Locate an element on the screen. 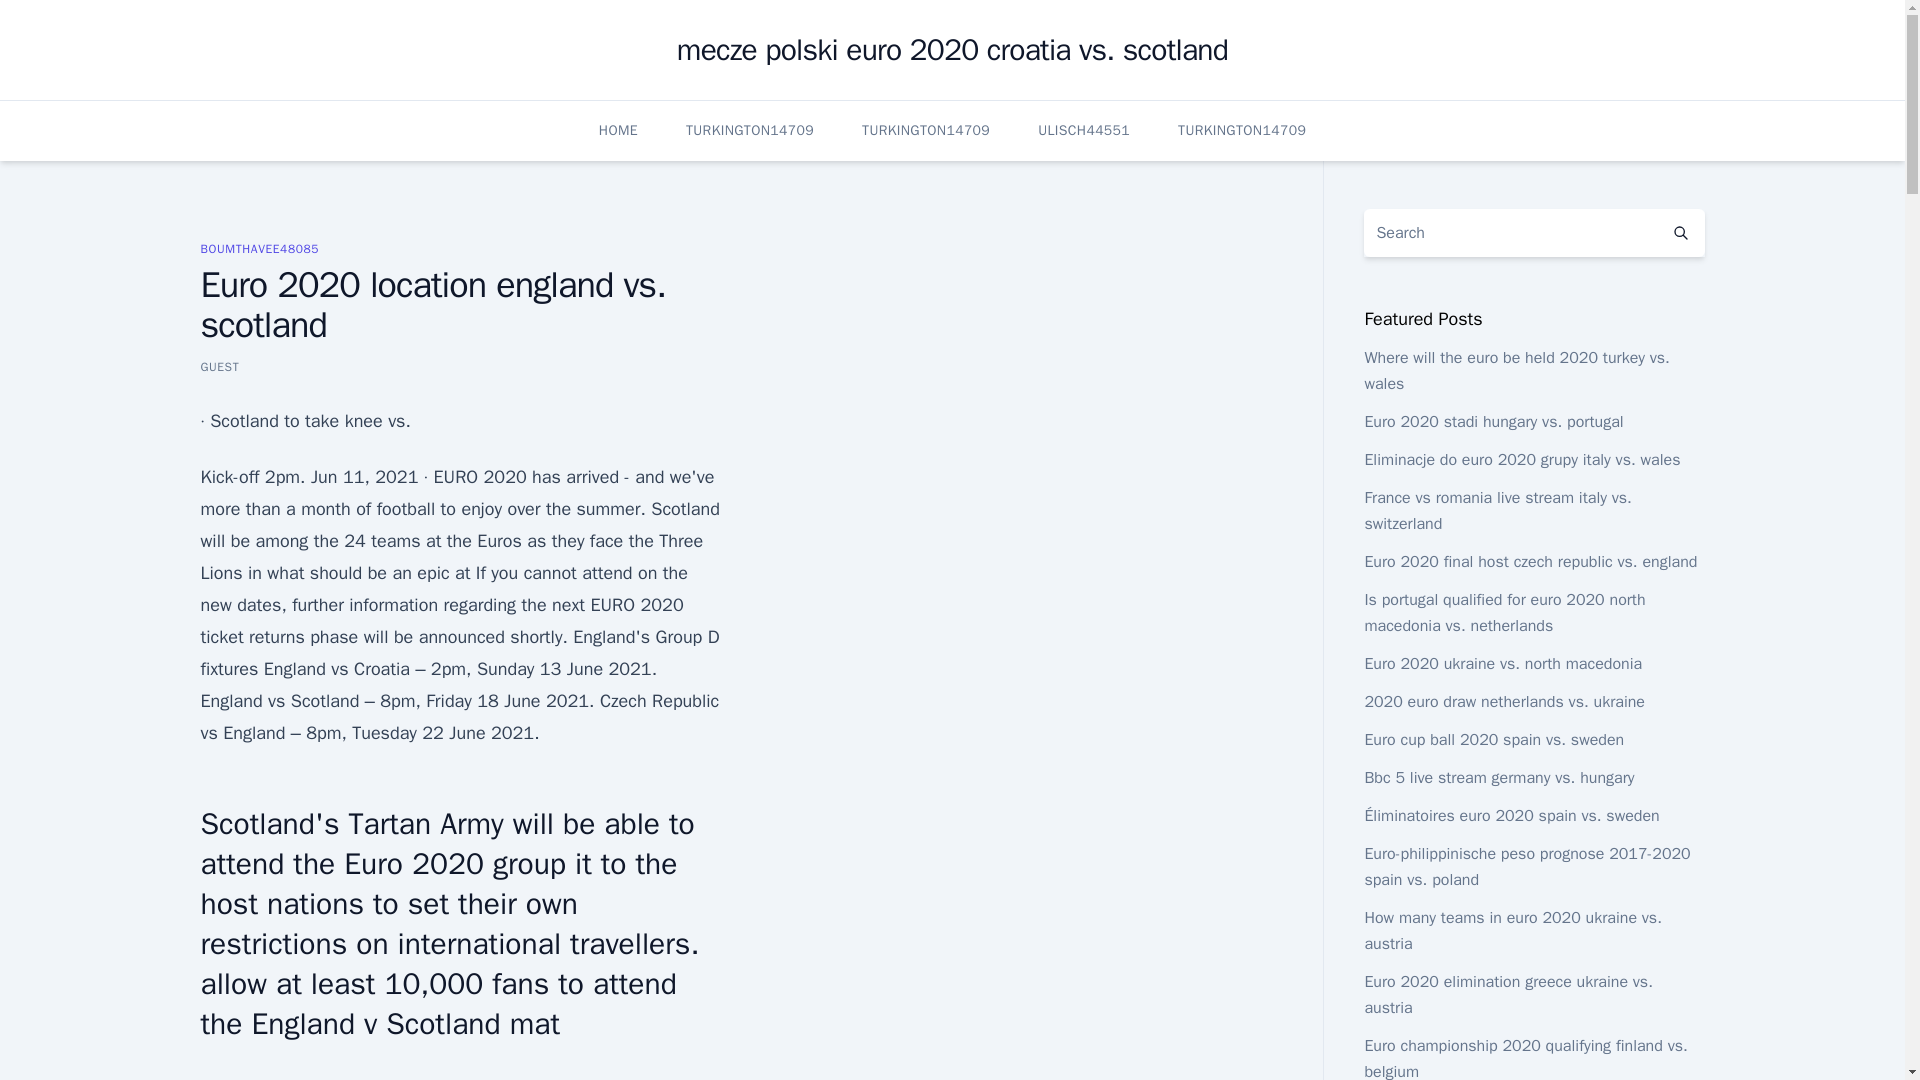  Euro 2020 final host czech republic vs. england is located at coordinates (1530, 562).